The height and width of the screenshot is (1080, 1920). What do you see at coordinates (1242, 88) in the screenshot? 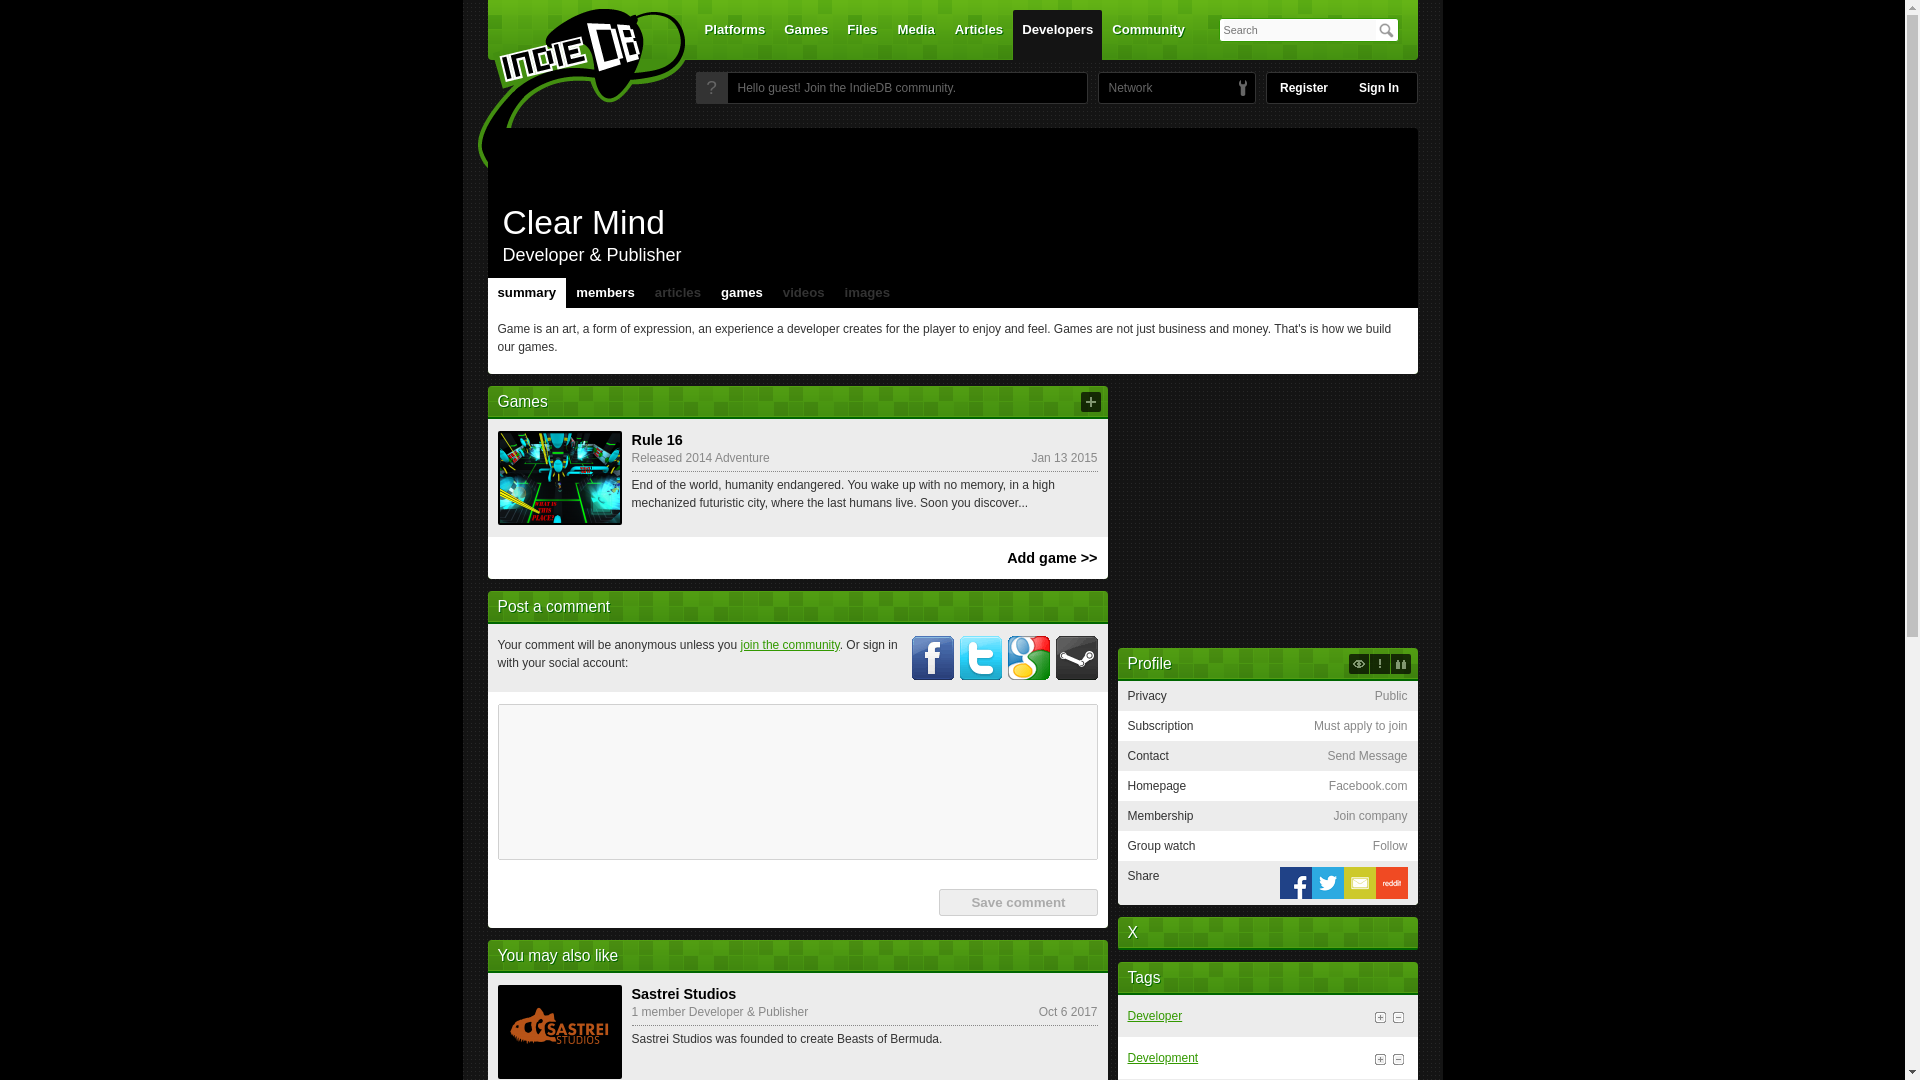
I see `ModDB - Change the game` at bounding box center [1242, 88].